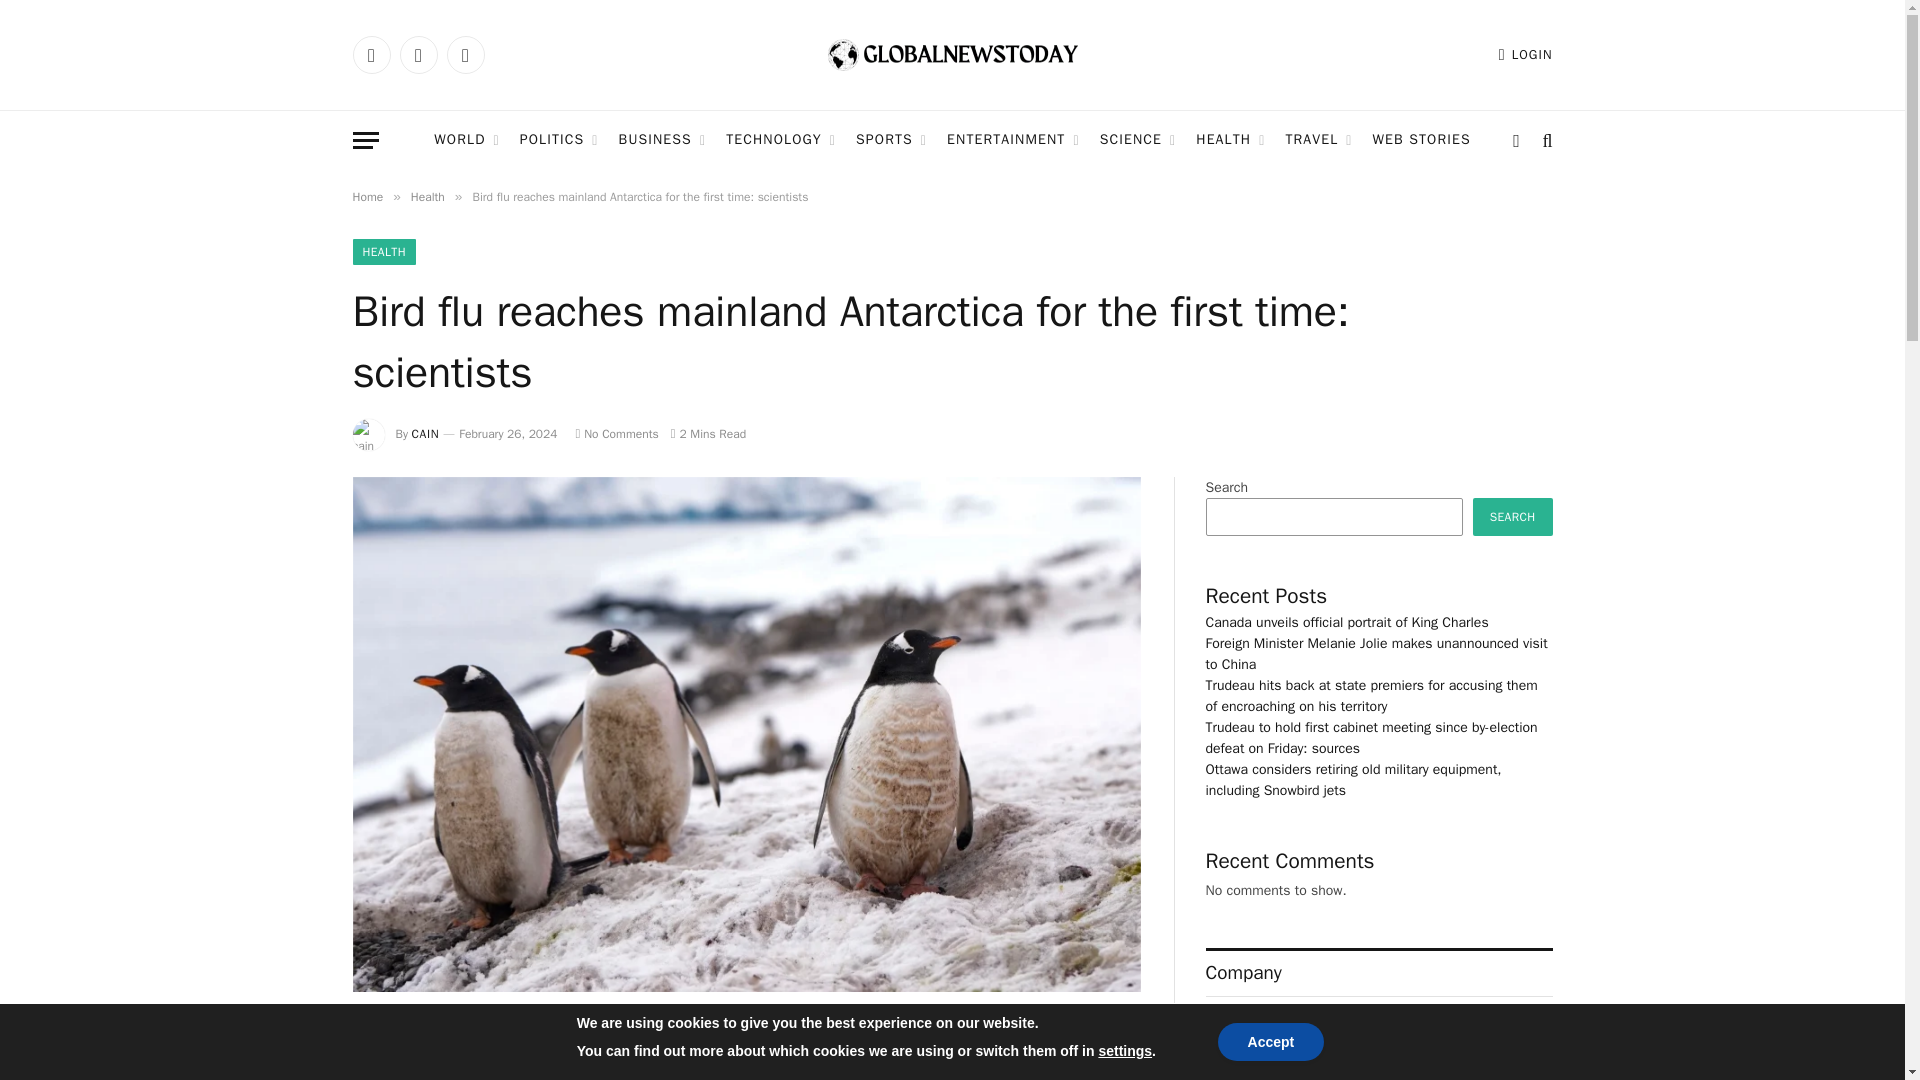 This screenshot has height=1080, width=1920. What do you see at coordinates (464, 54) in the screenshot?
I see `Instagram` at bounding box center [464, 54].